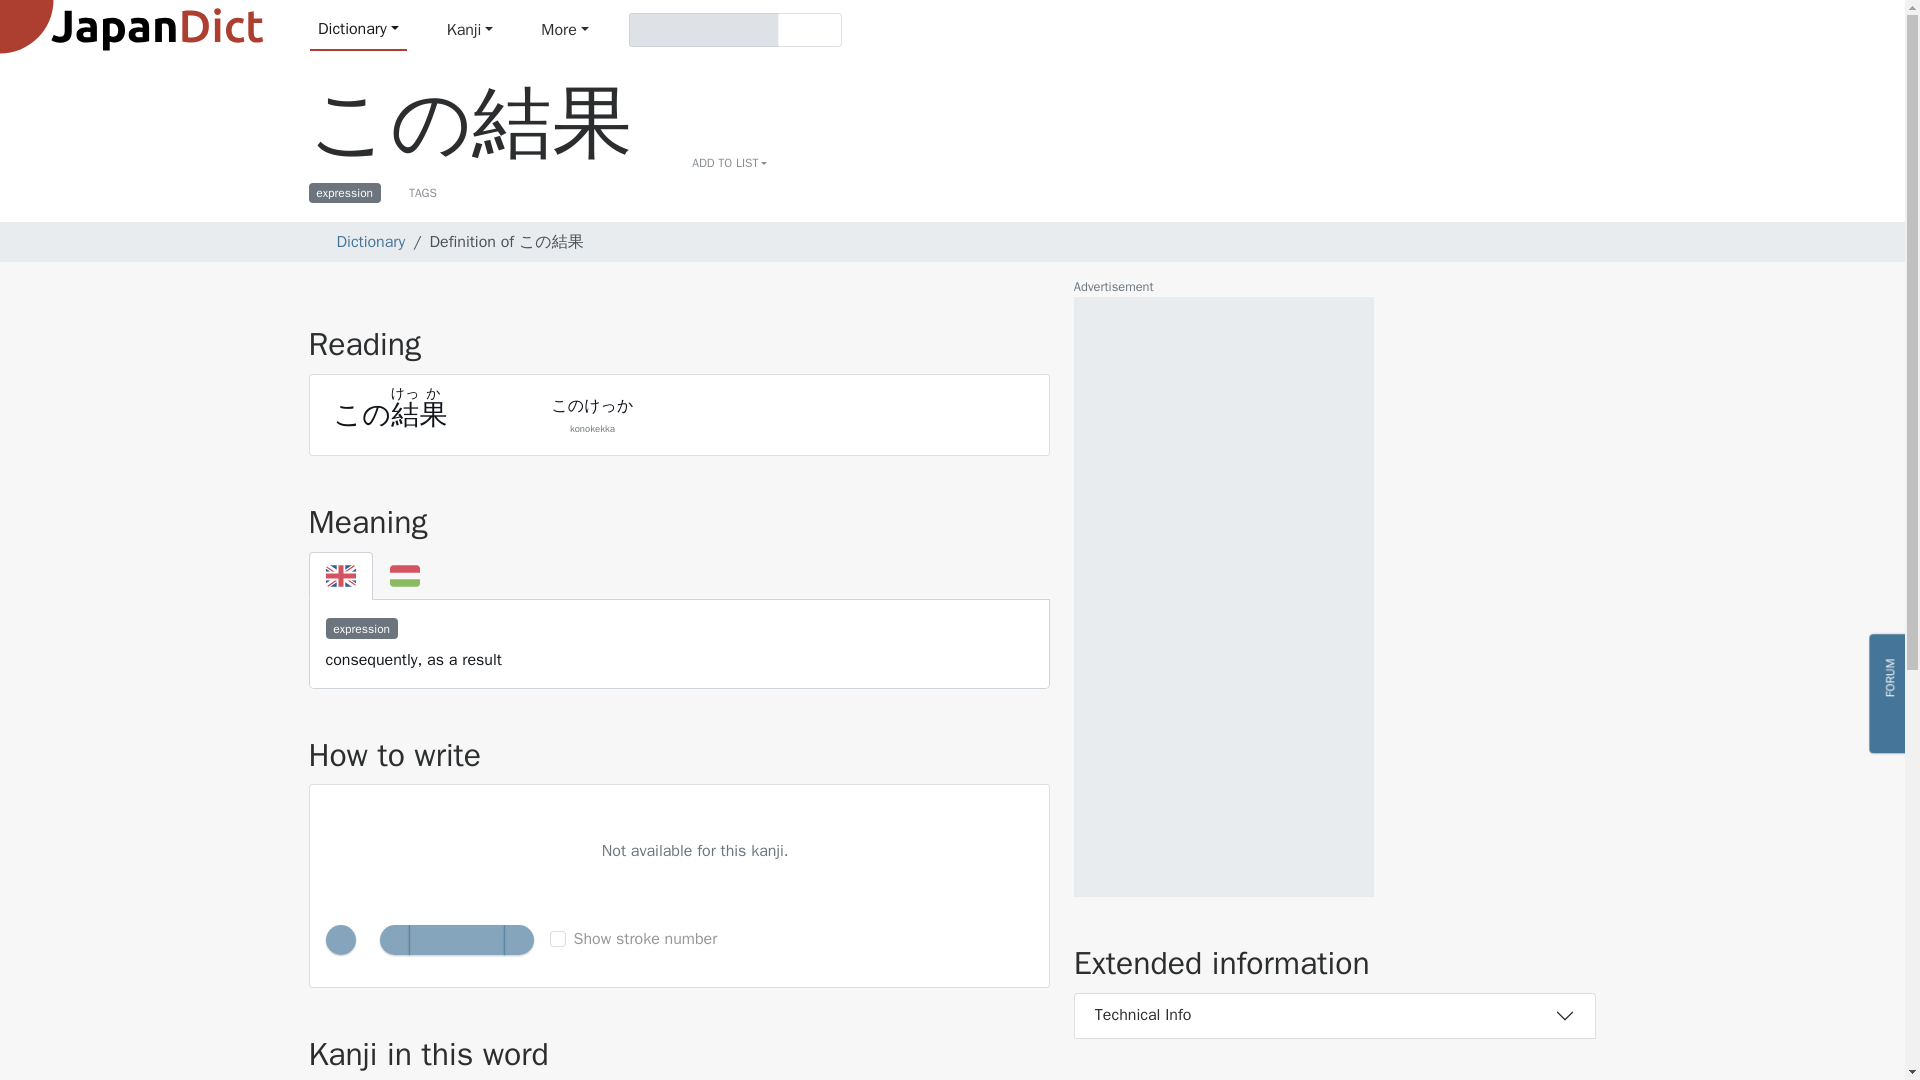  I want to click on Dictionary, so click(358, 29).